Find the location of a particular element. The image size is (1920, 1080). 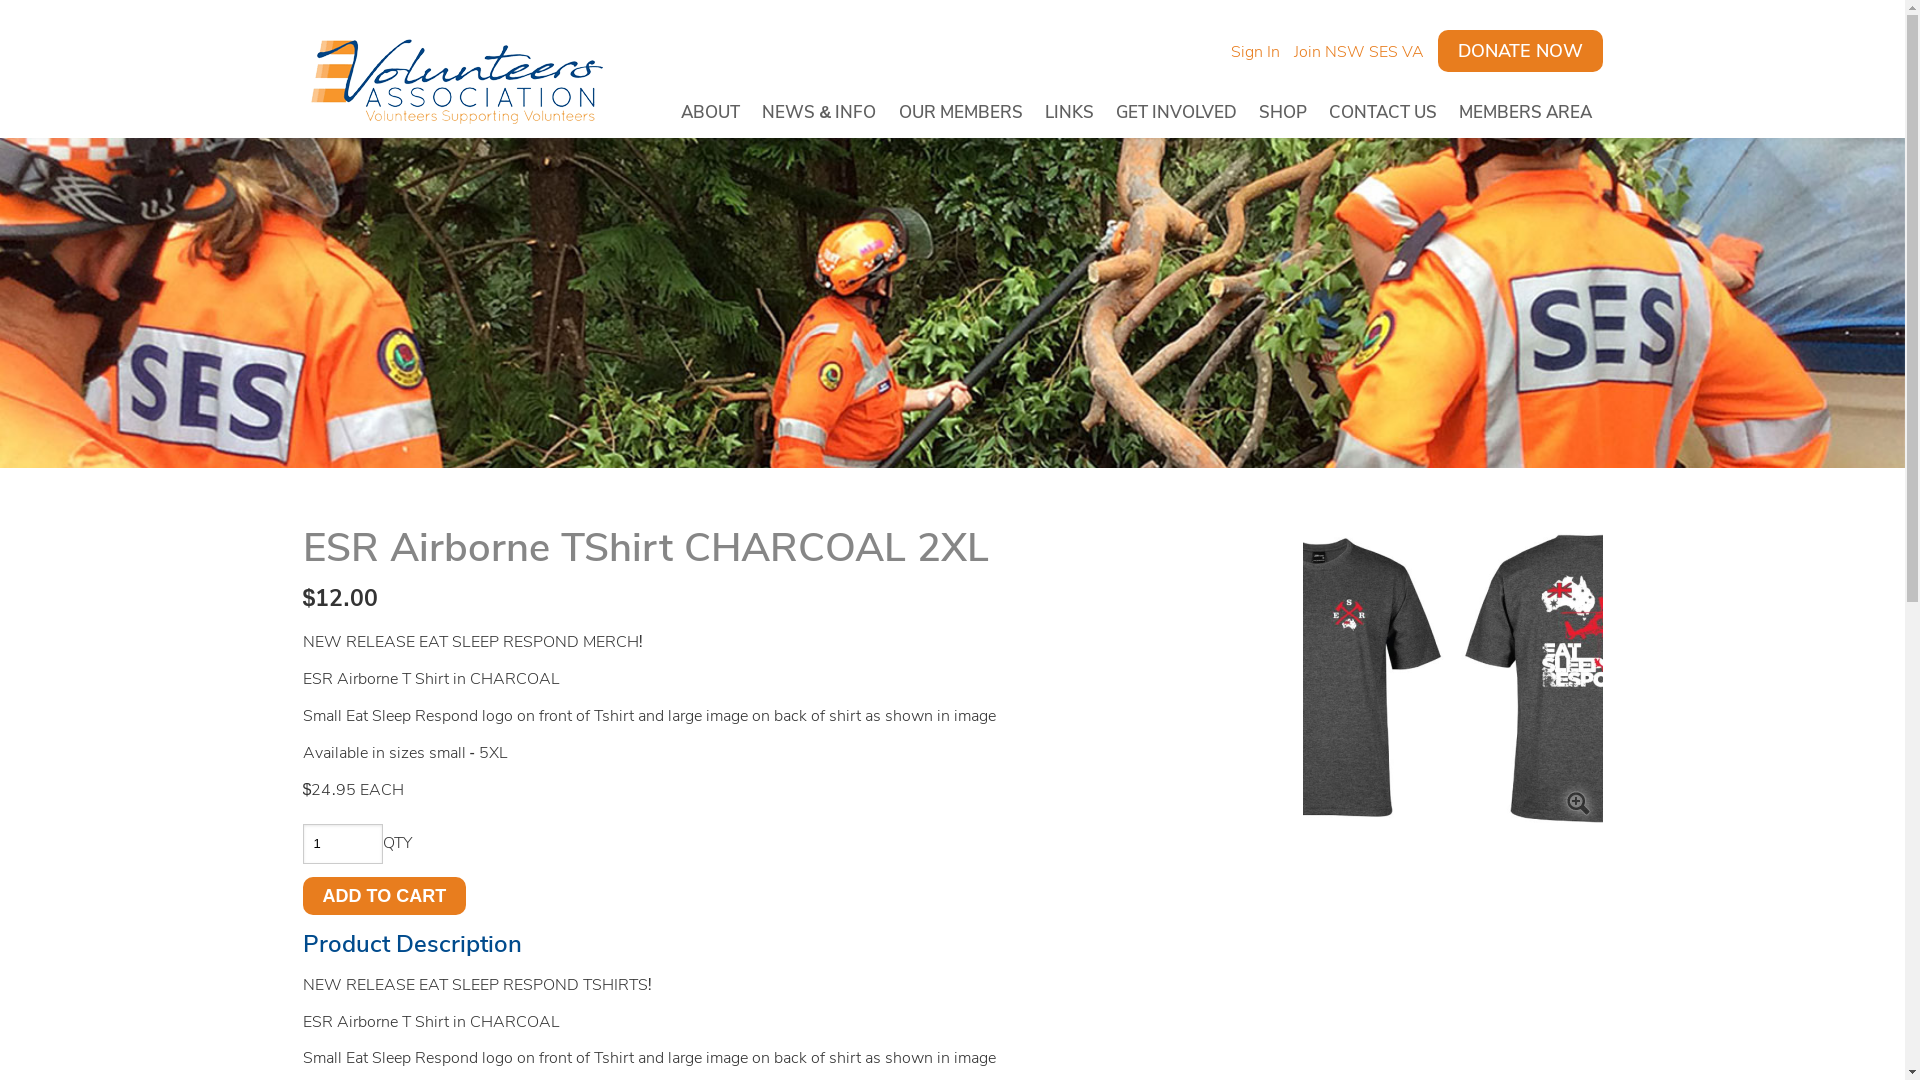

NEWS & INFO is located at coordinates (819, 115).